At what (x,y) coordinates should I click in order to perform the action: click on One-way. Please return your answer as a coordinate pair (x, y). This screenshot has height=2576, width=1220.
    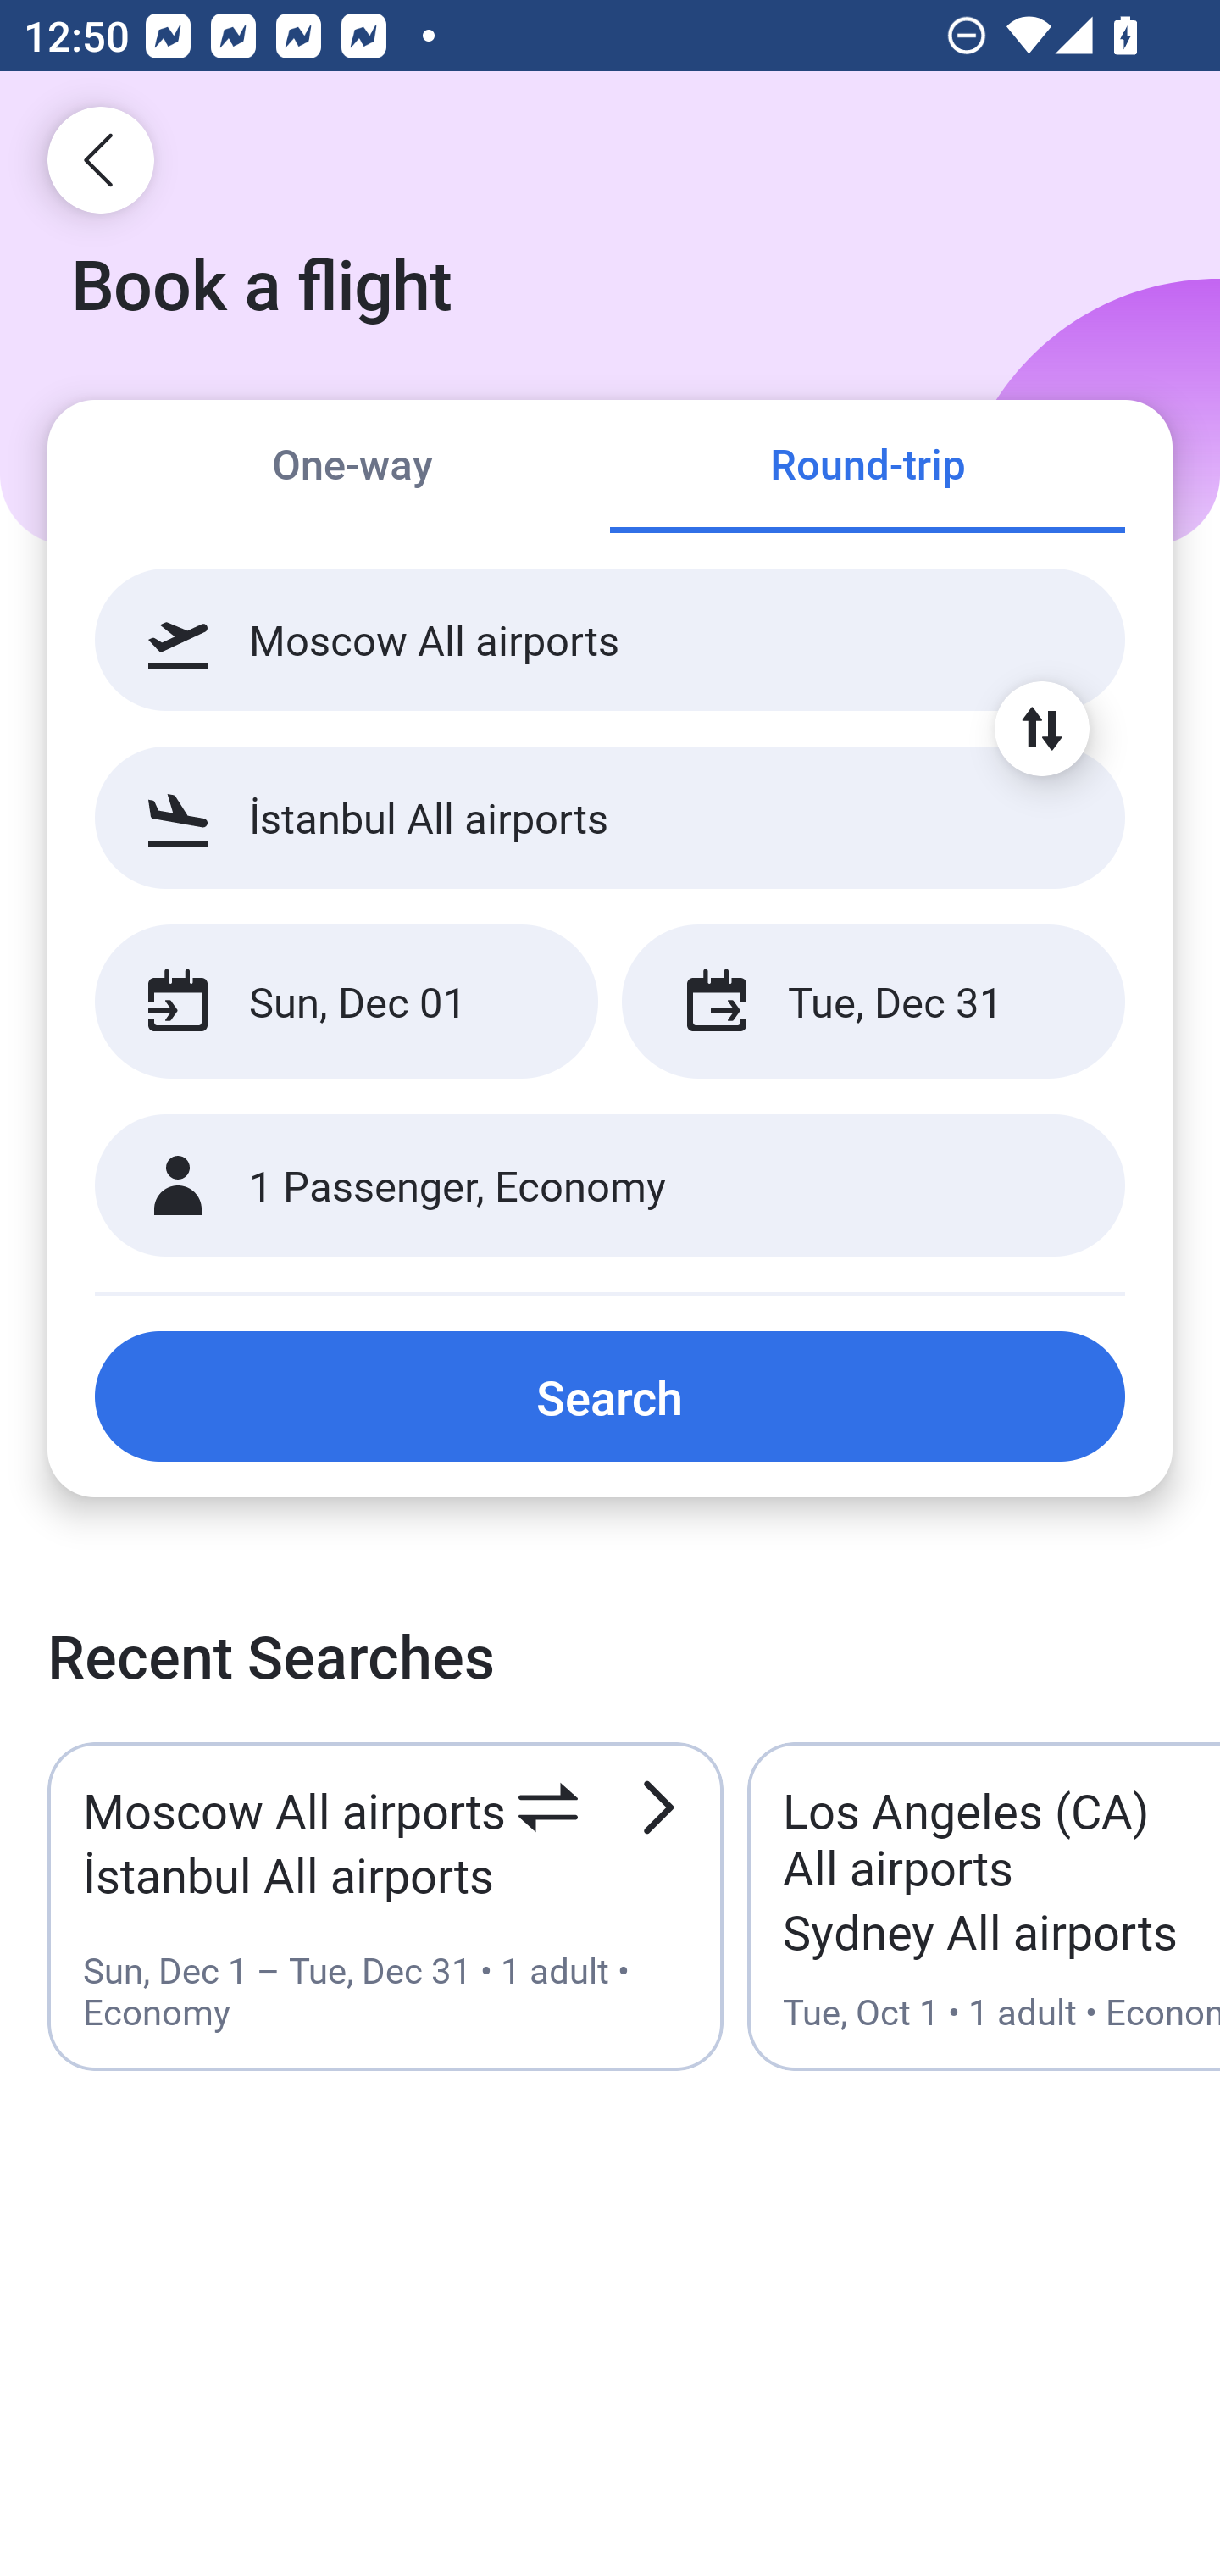
    Looking at the image, I should click on (352, 468).